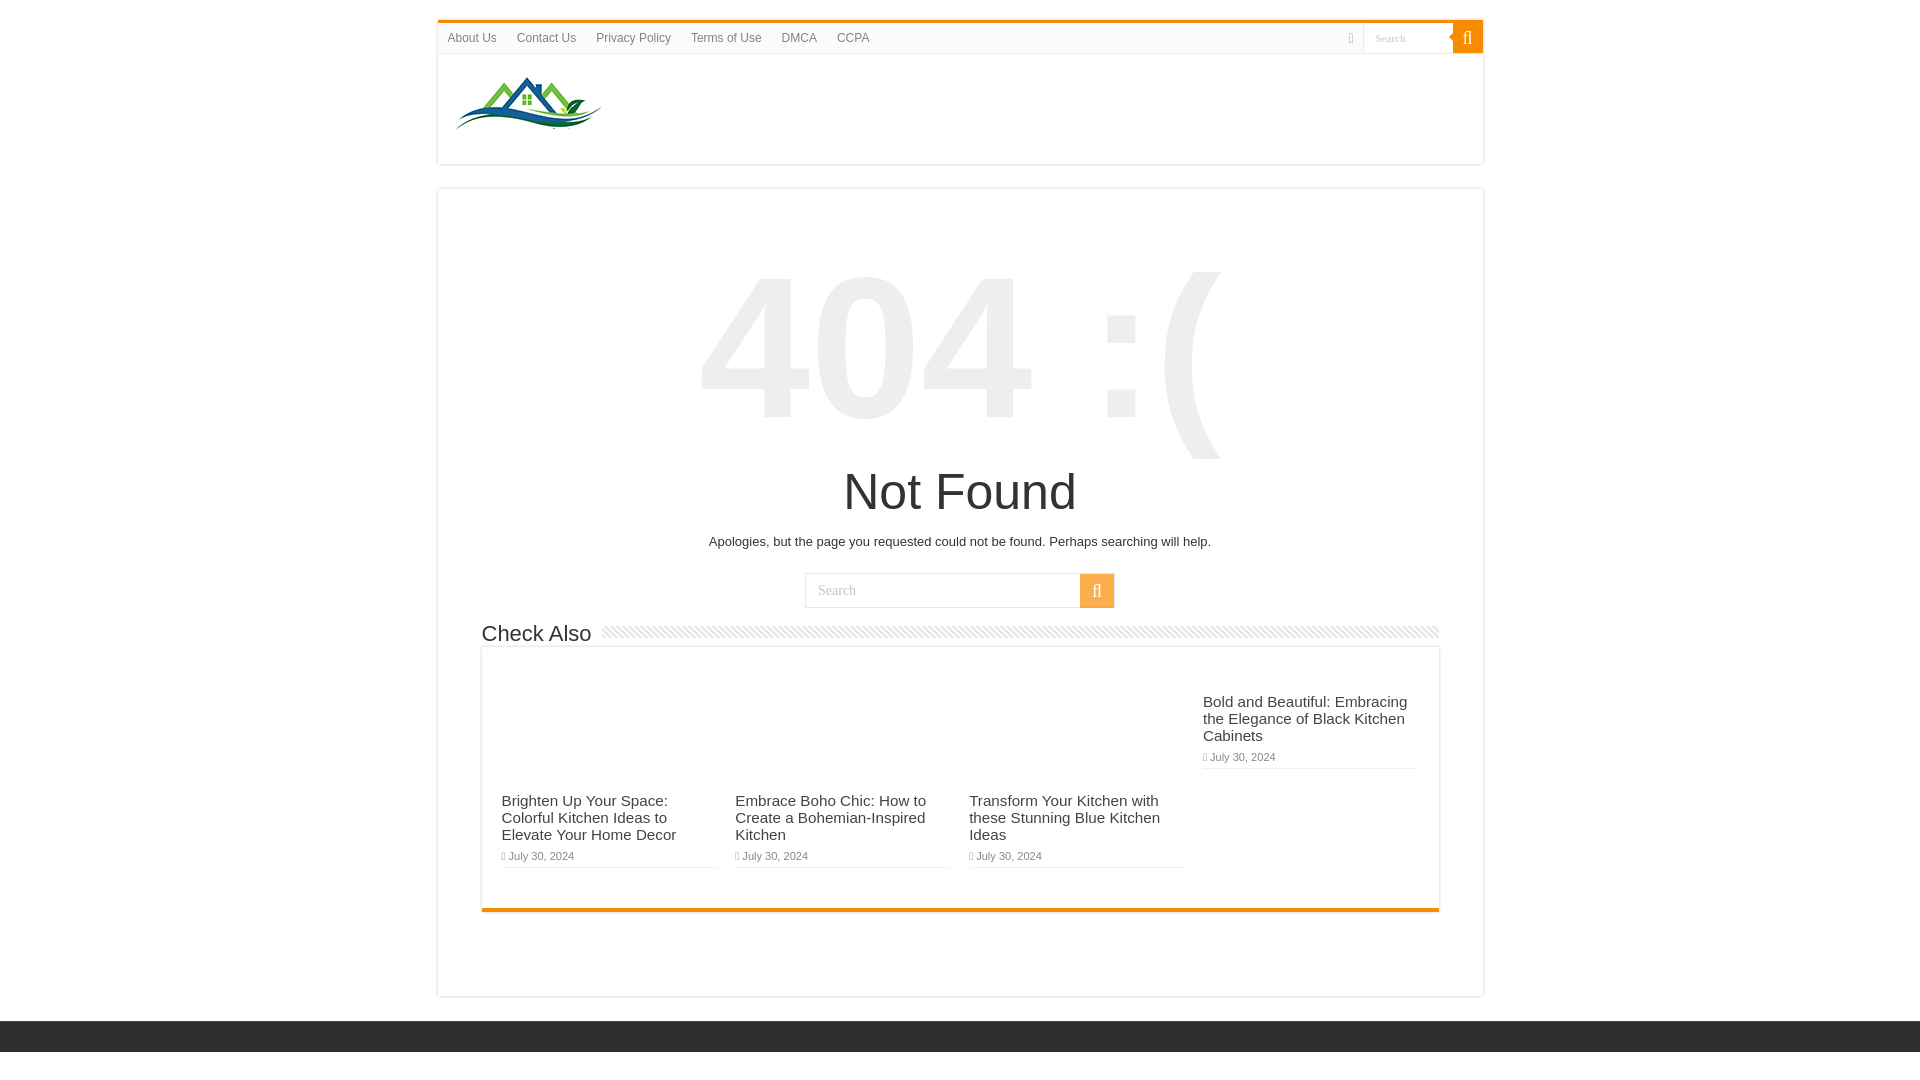  I want to click on Search, so click(960, 590).